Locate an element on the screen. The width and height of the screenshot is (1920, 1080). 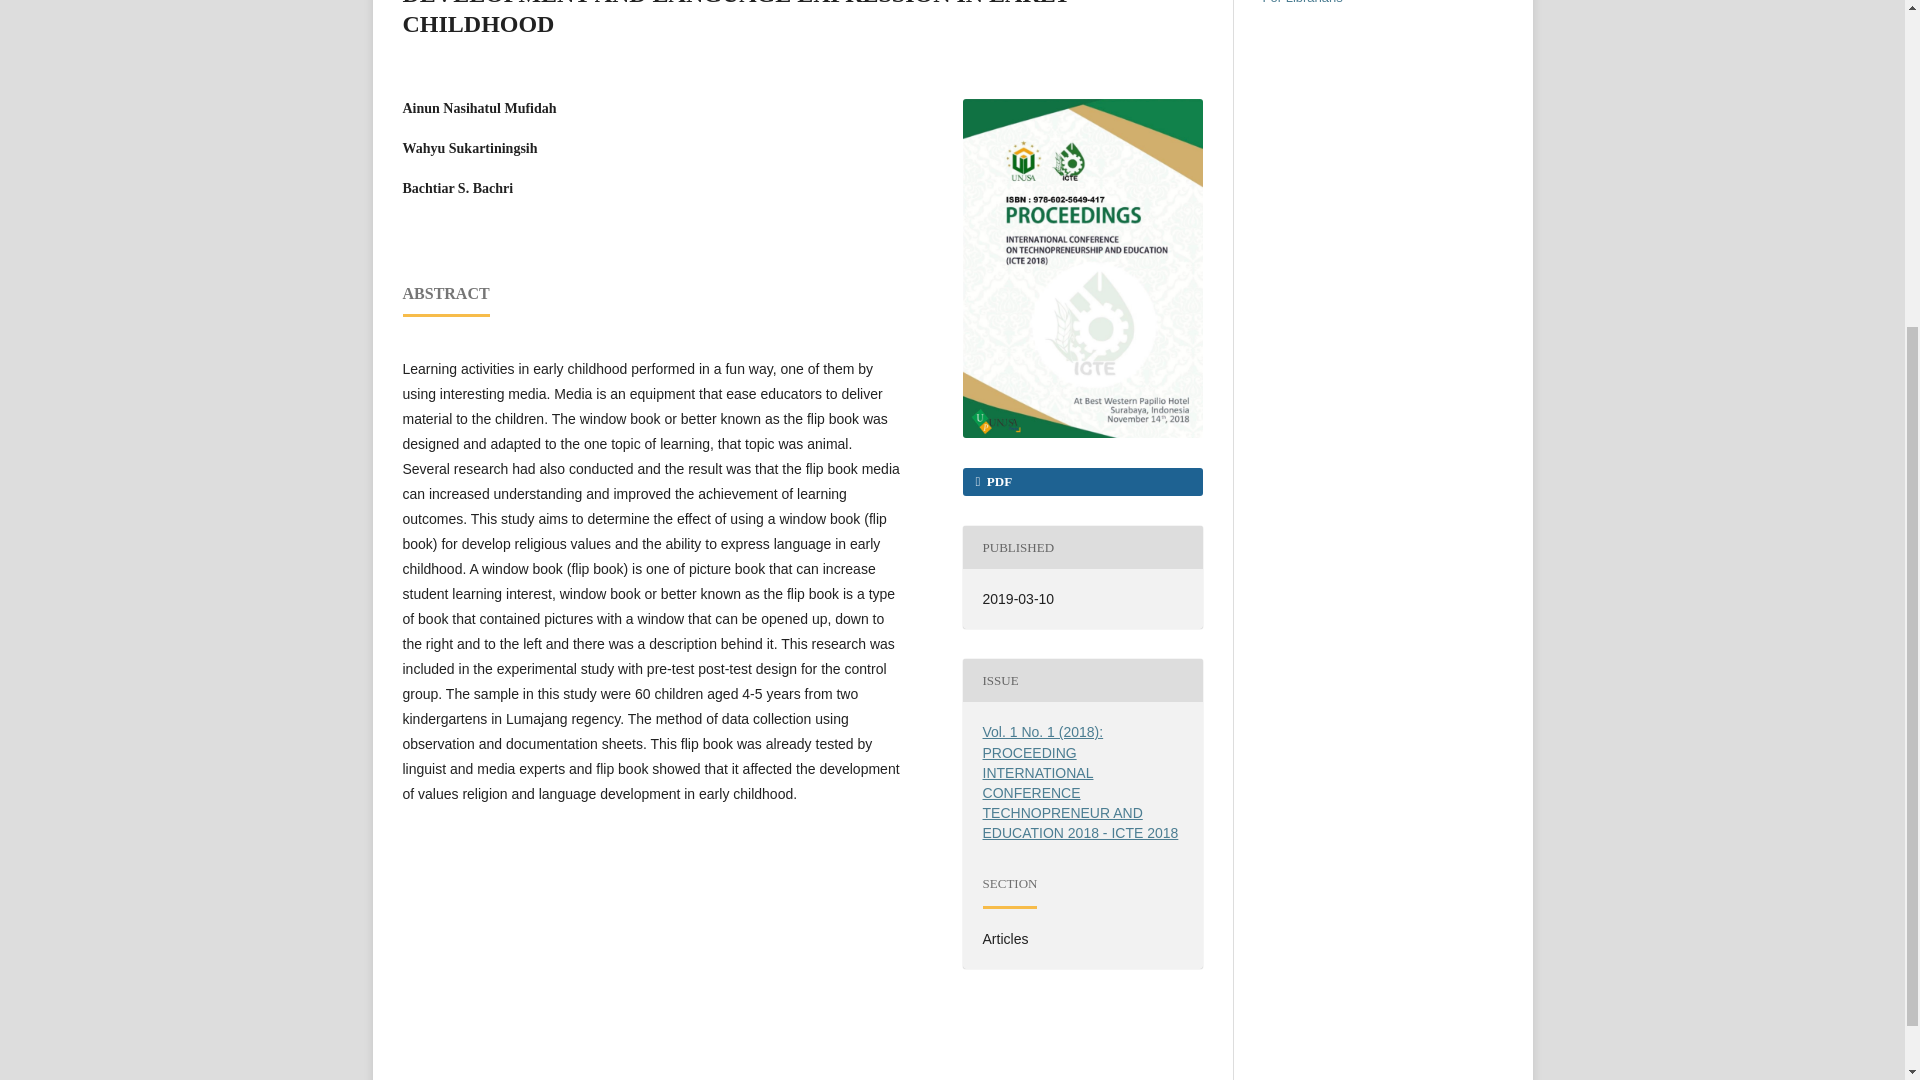
For Librarians is located at coordinates (1302, 2).